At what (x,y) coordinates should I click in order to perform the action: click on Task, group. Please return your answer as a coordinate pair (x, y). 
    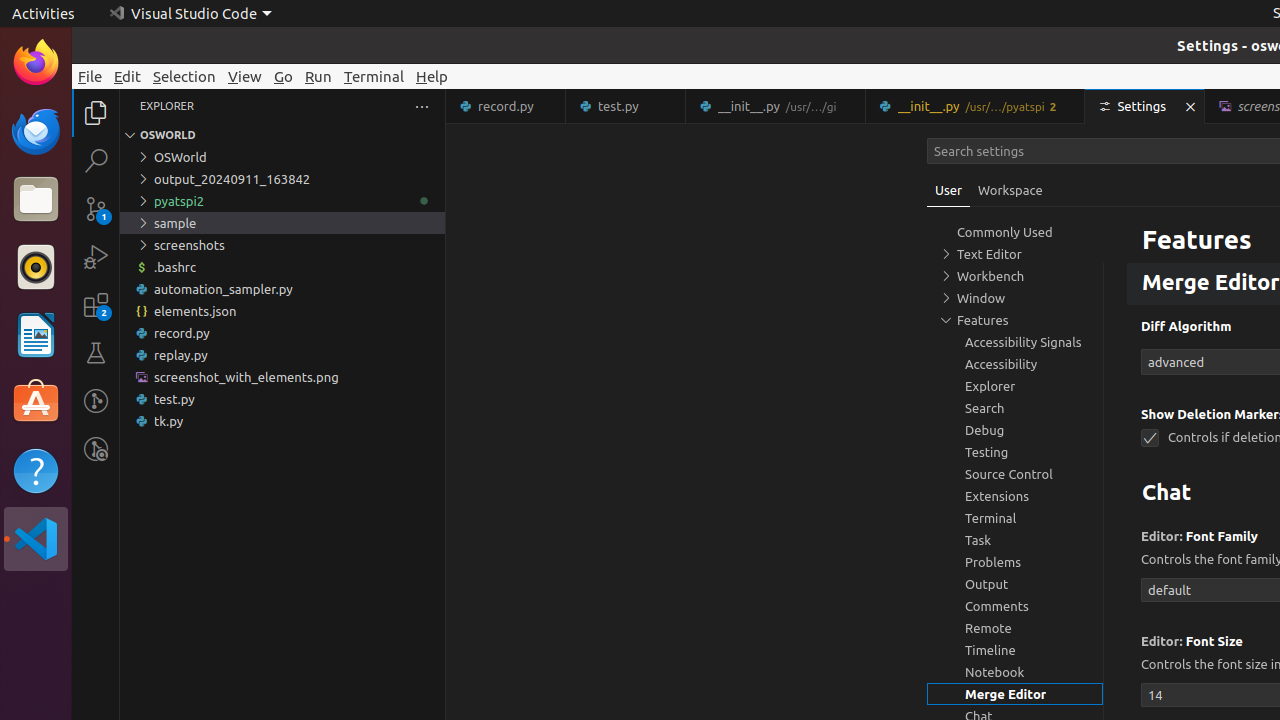
    Looking at the image, I should click on (1015, 540).